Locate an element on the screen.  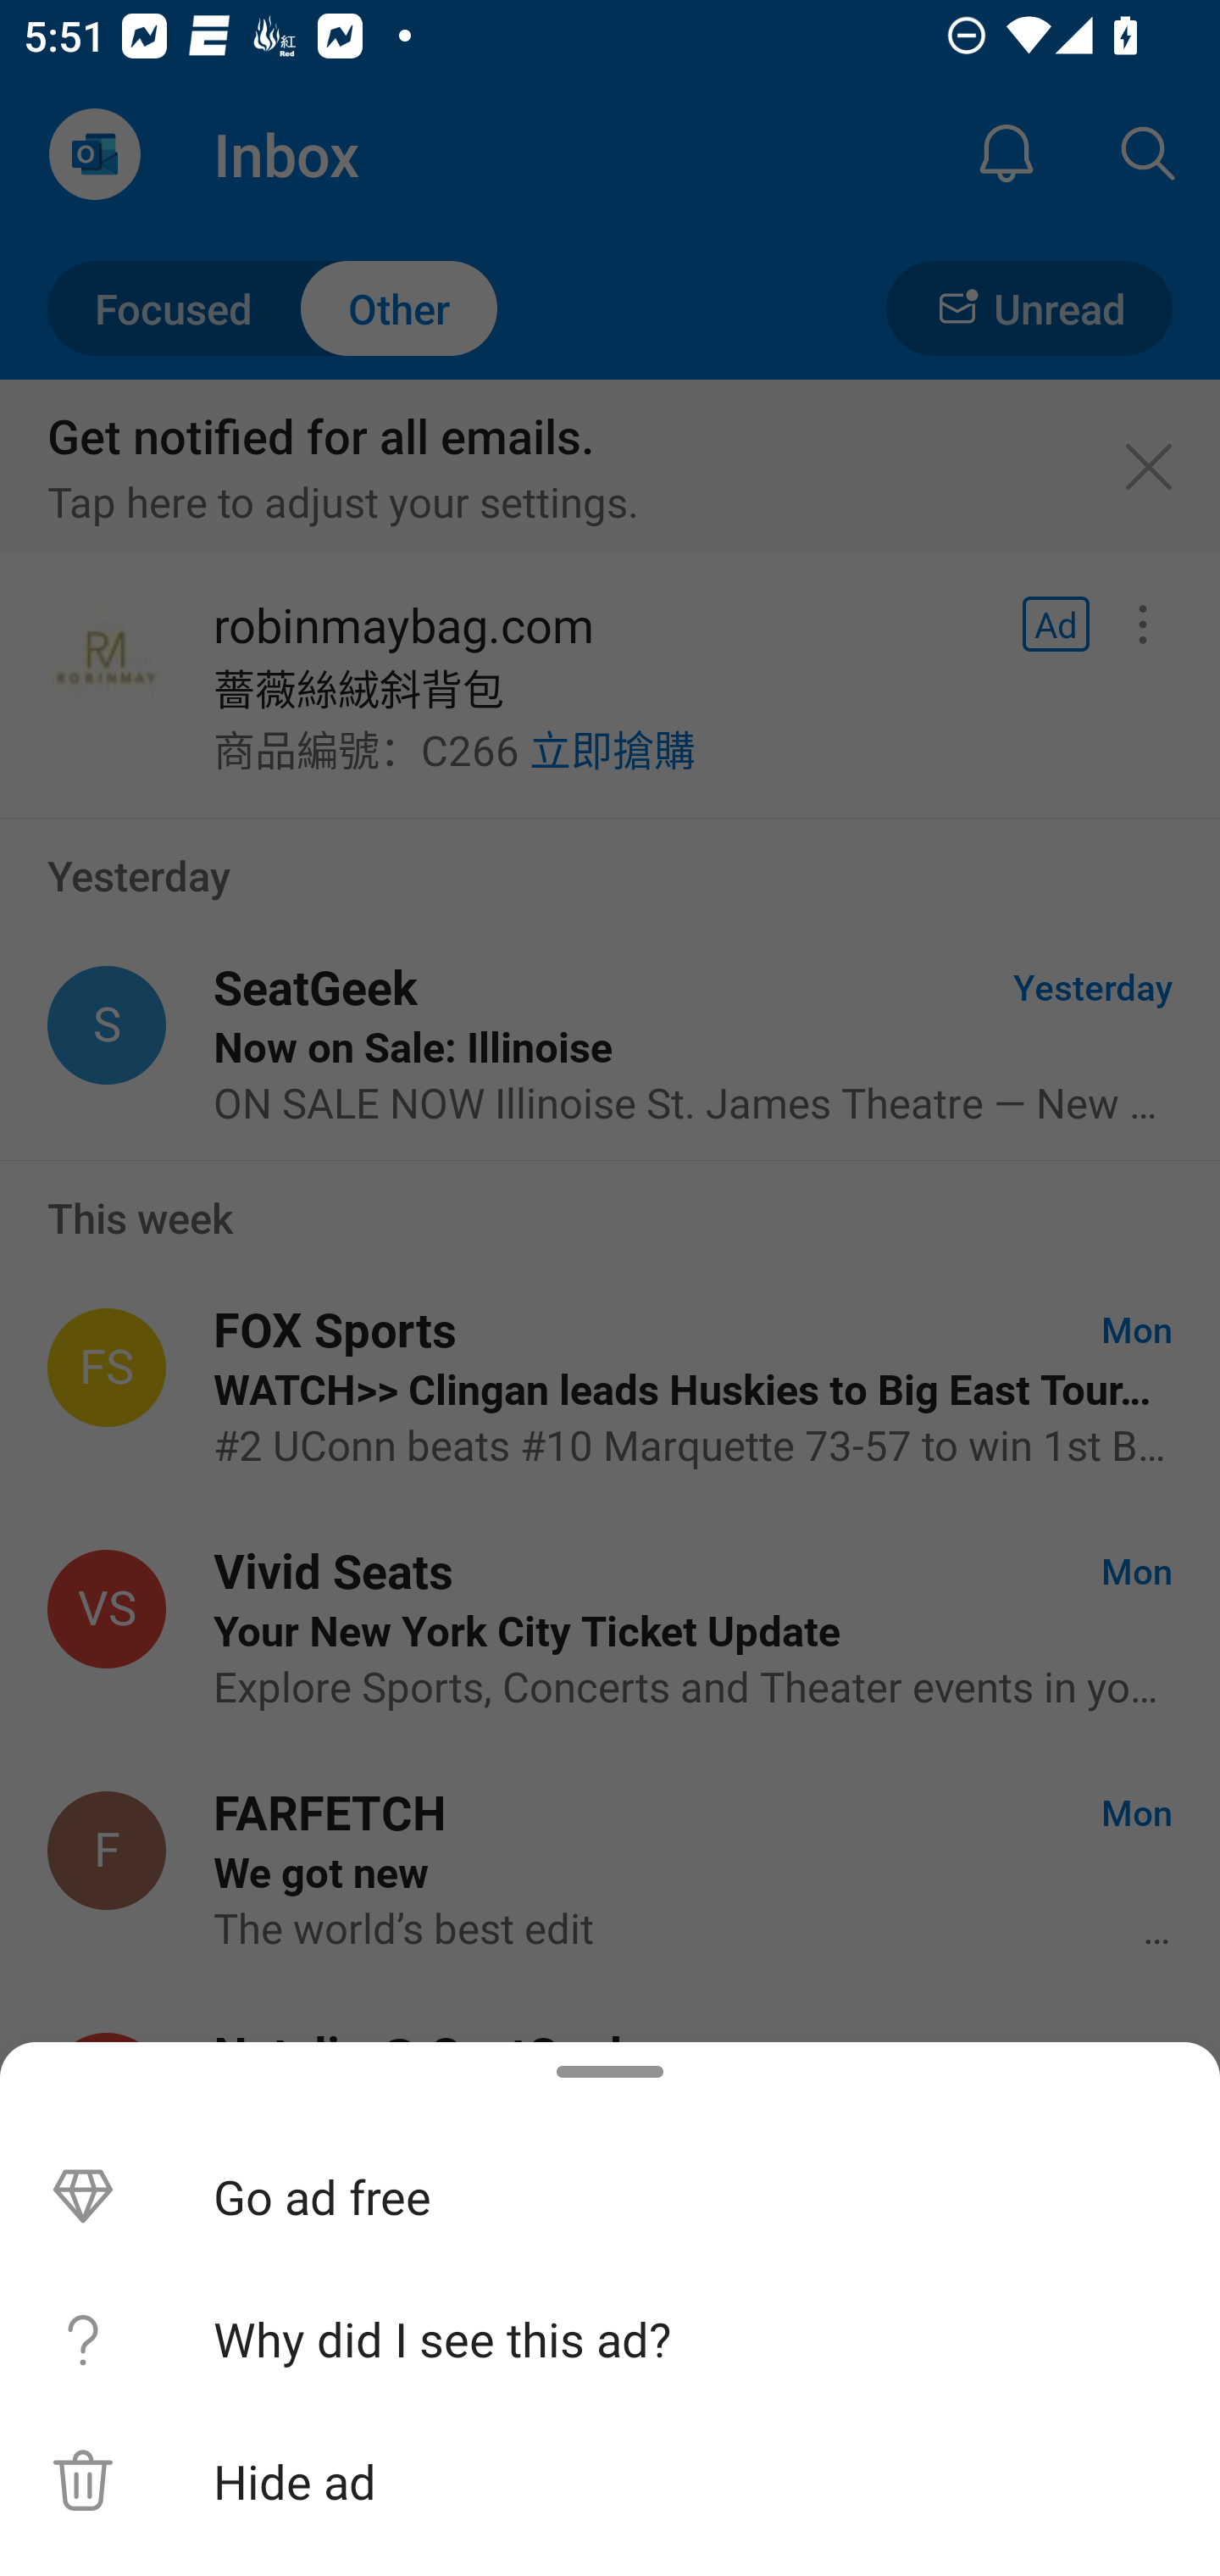
Why did I see this ad? is located at coordinates (610, 2339).